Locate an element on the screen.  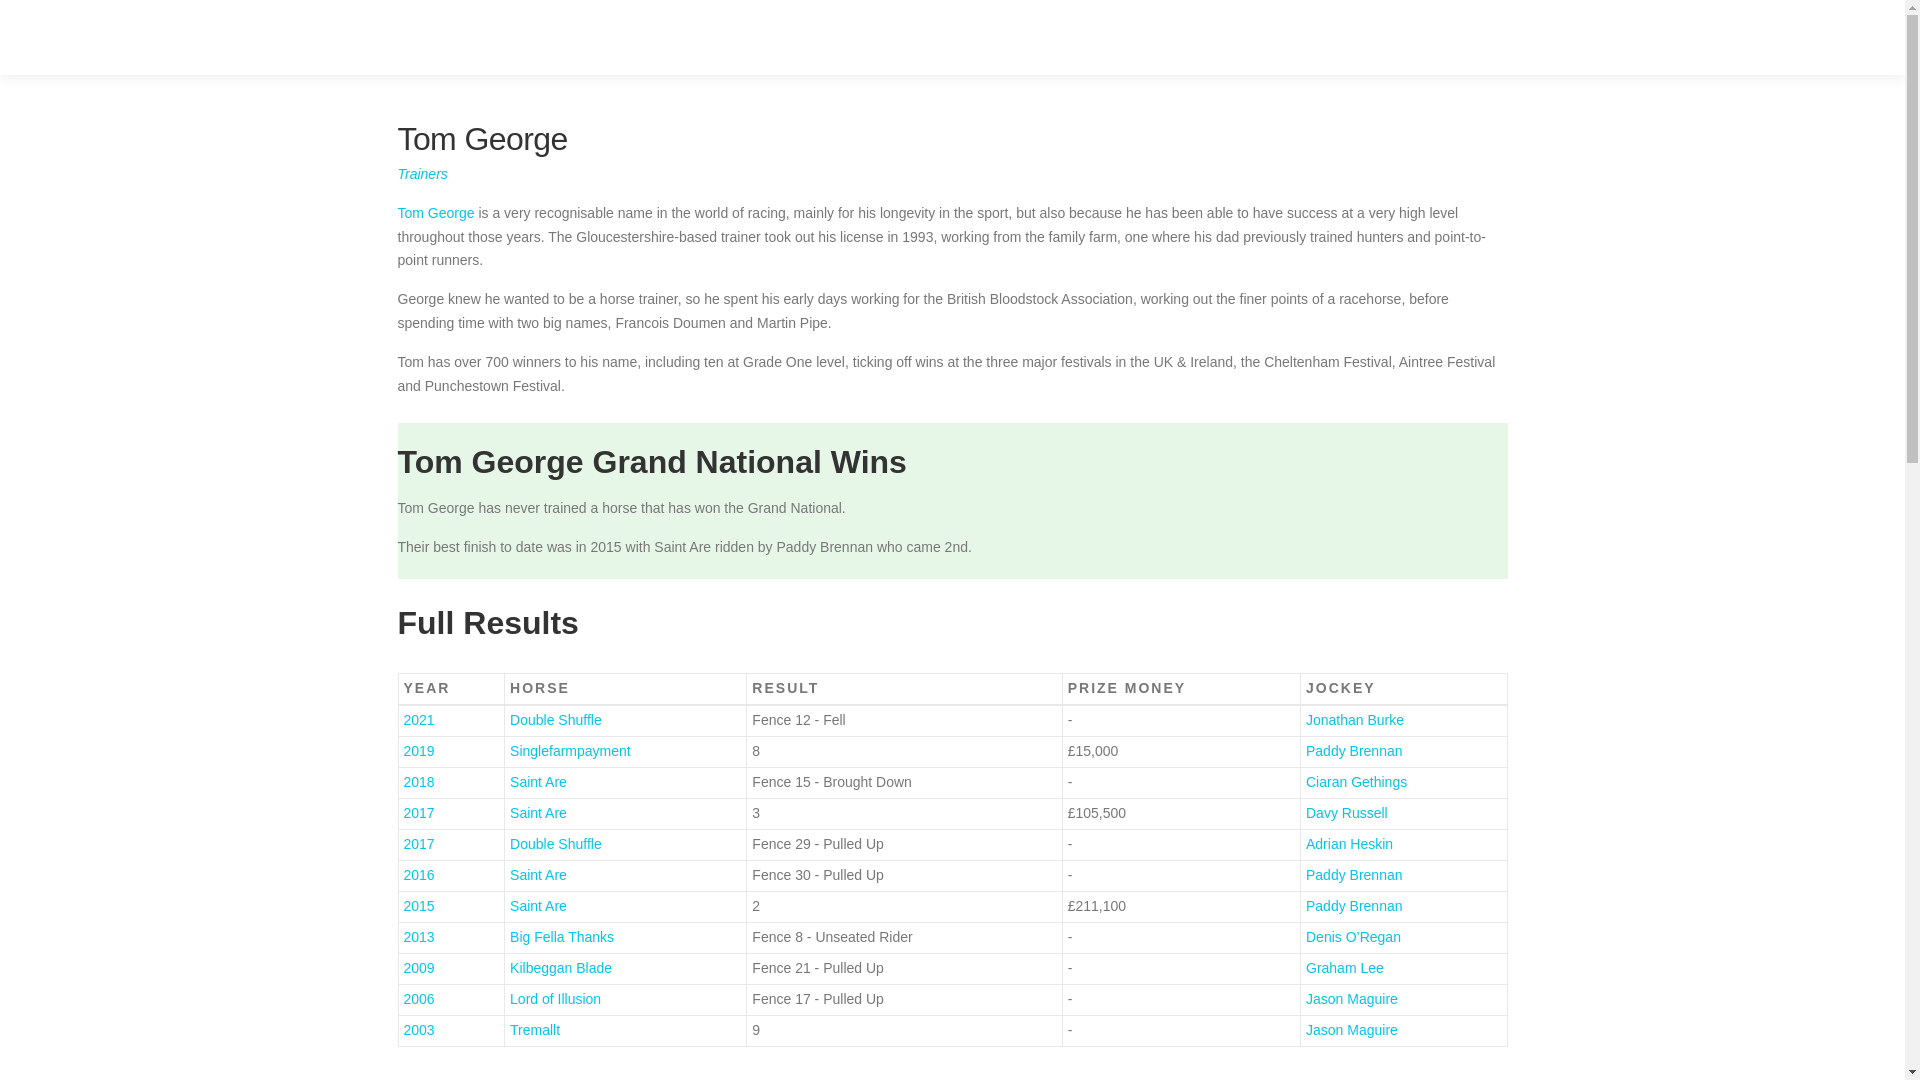
TRAINERS is located at coordinates (1362, 37).